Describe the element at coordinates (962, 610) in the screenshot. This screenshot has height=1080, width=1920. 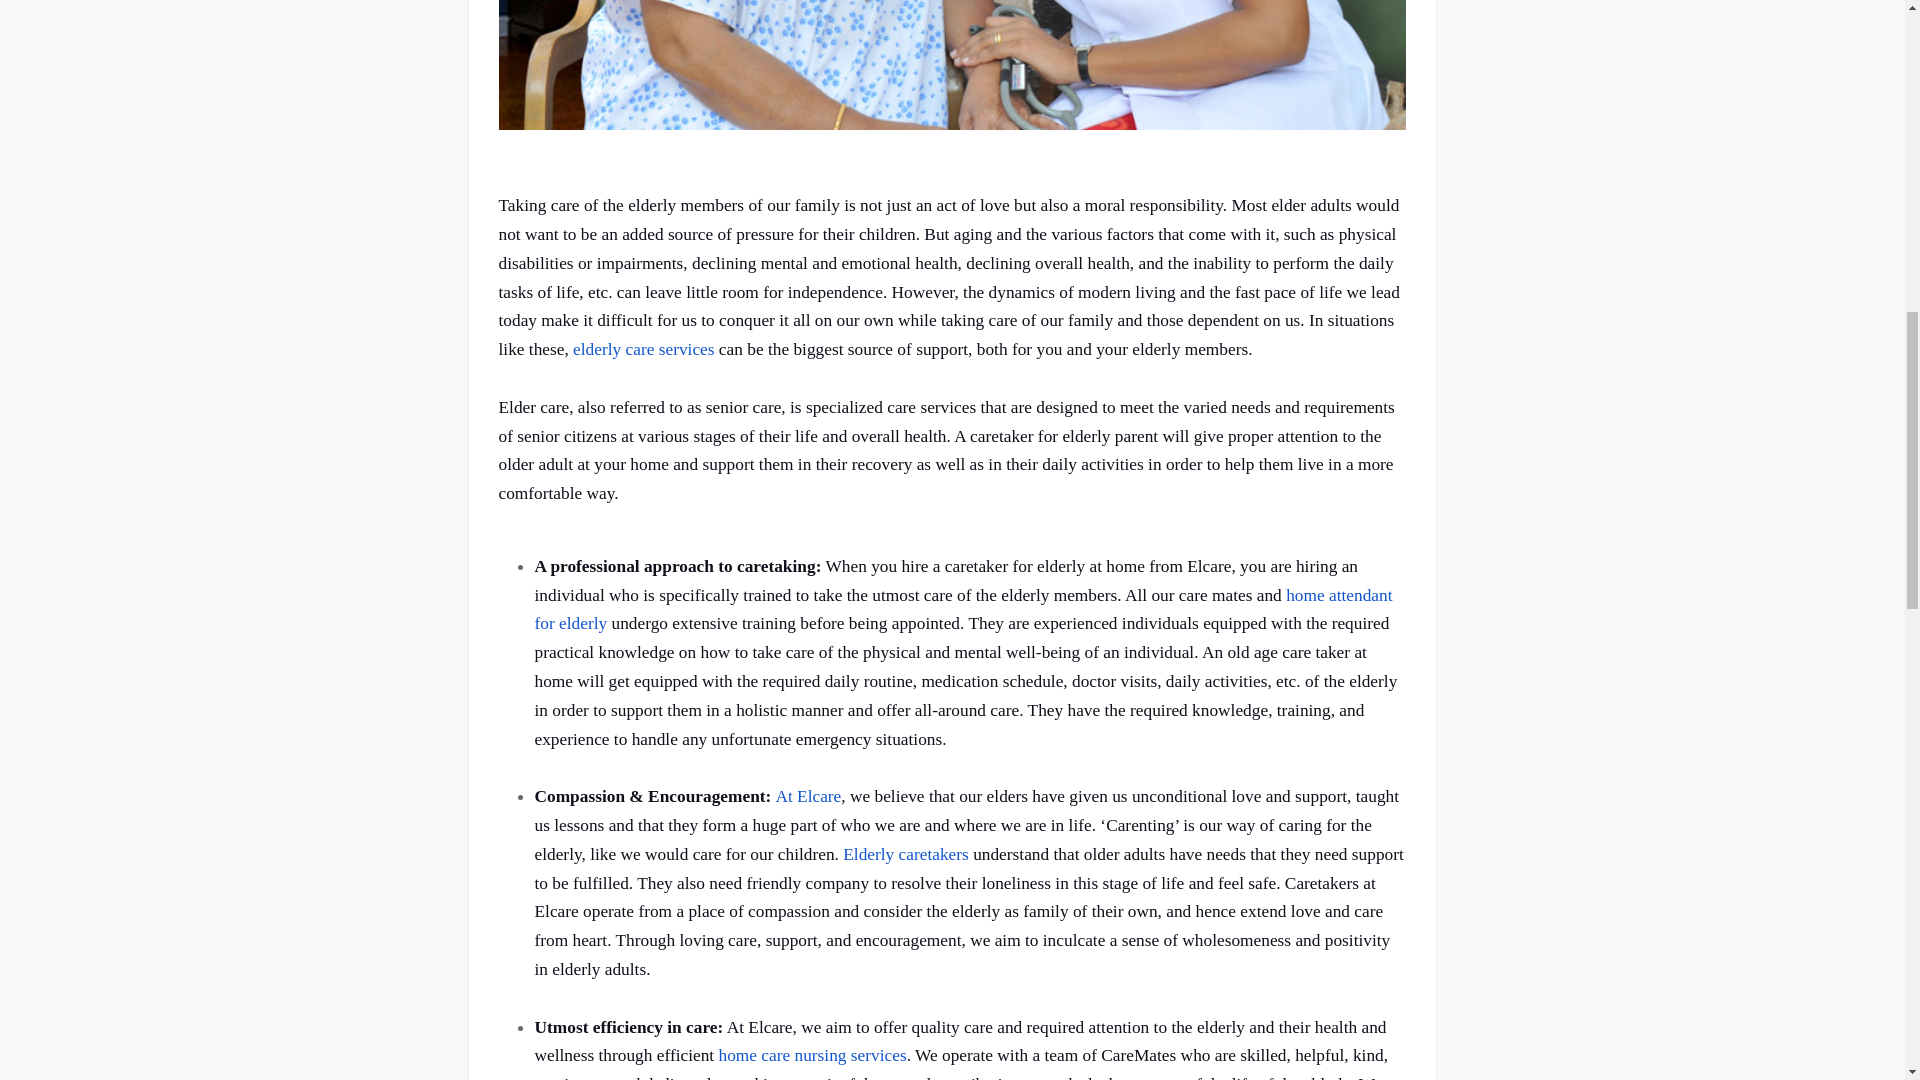
I see `home attendant for elderly` at that location.